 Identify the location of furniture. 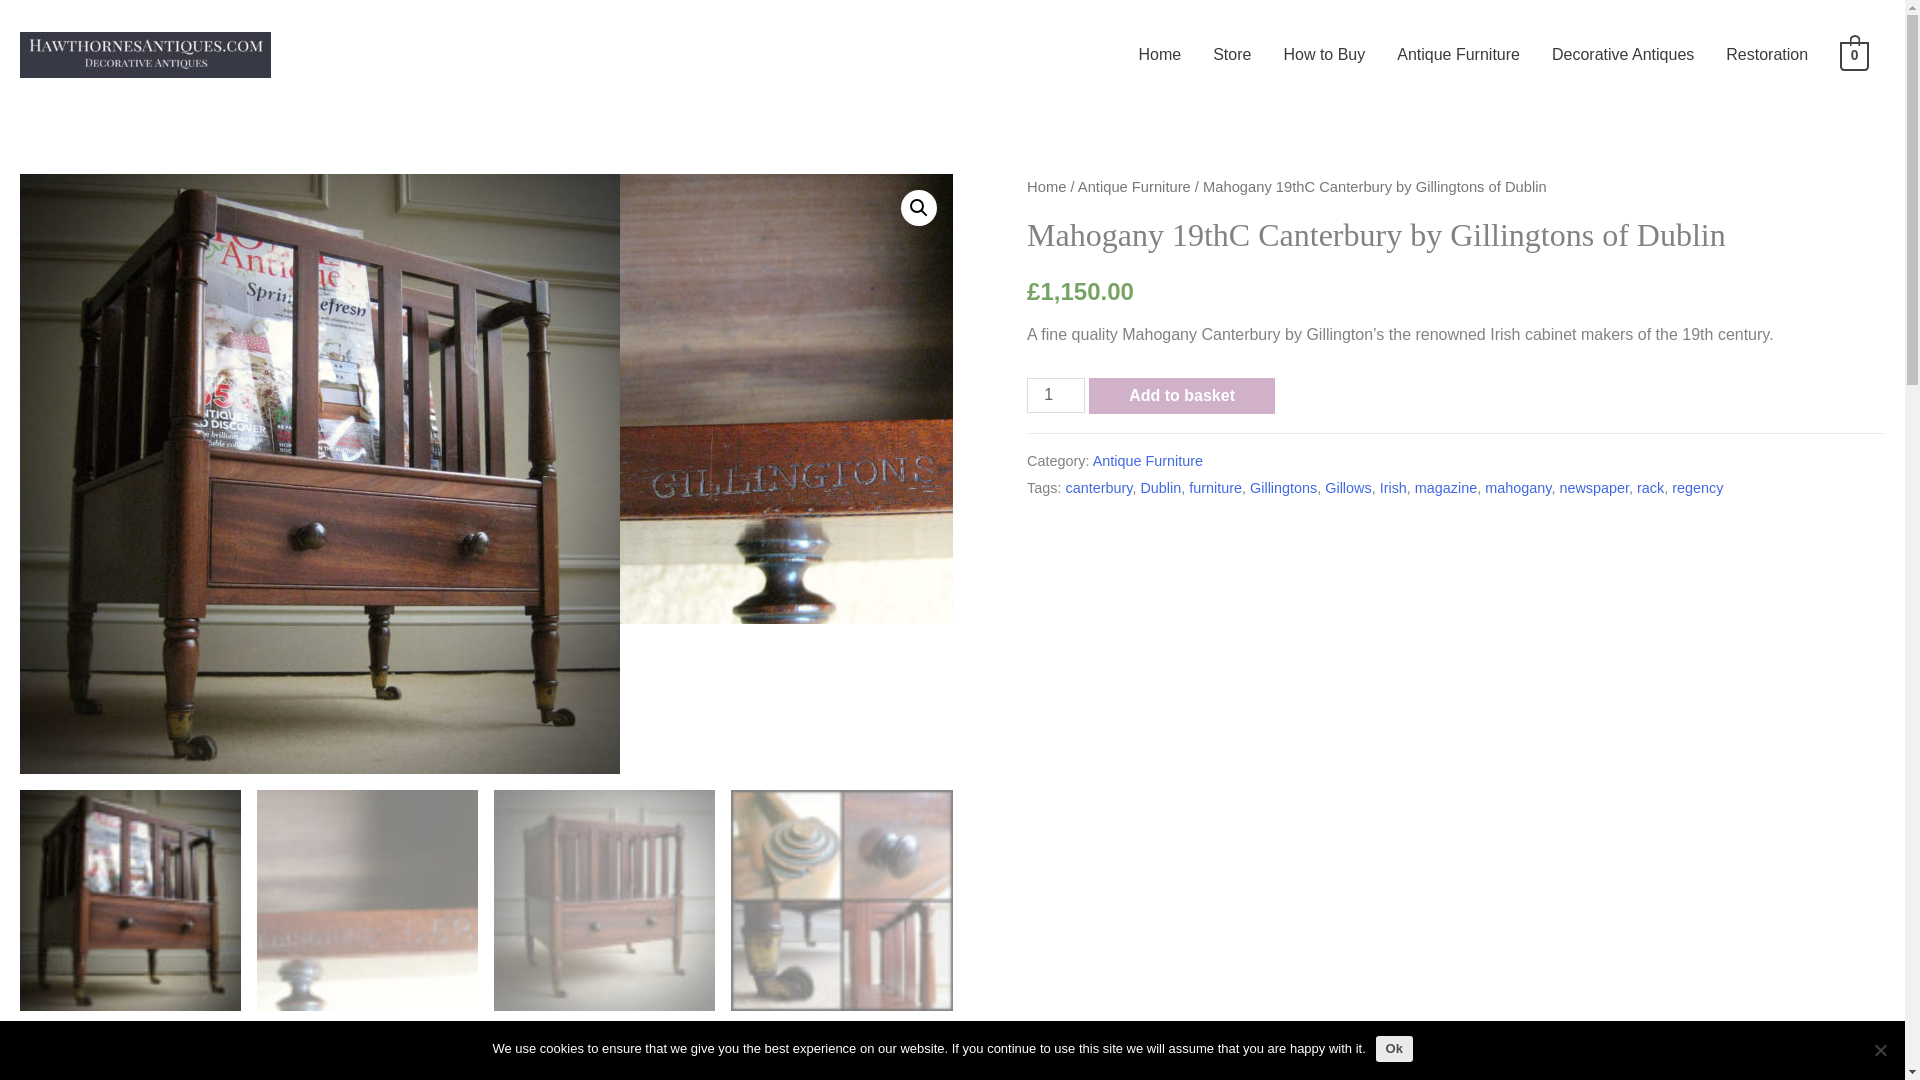
(1215, 487).